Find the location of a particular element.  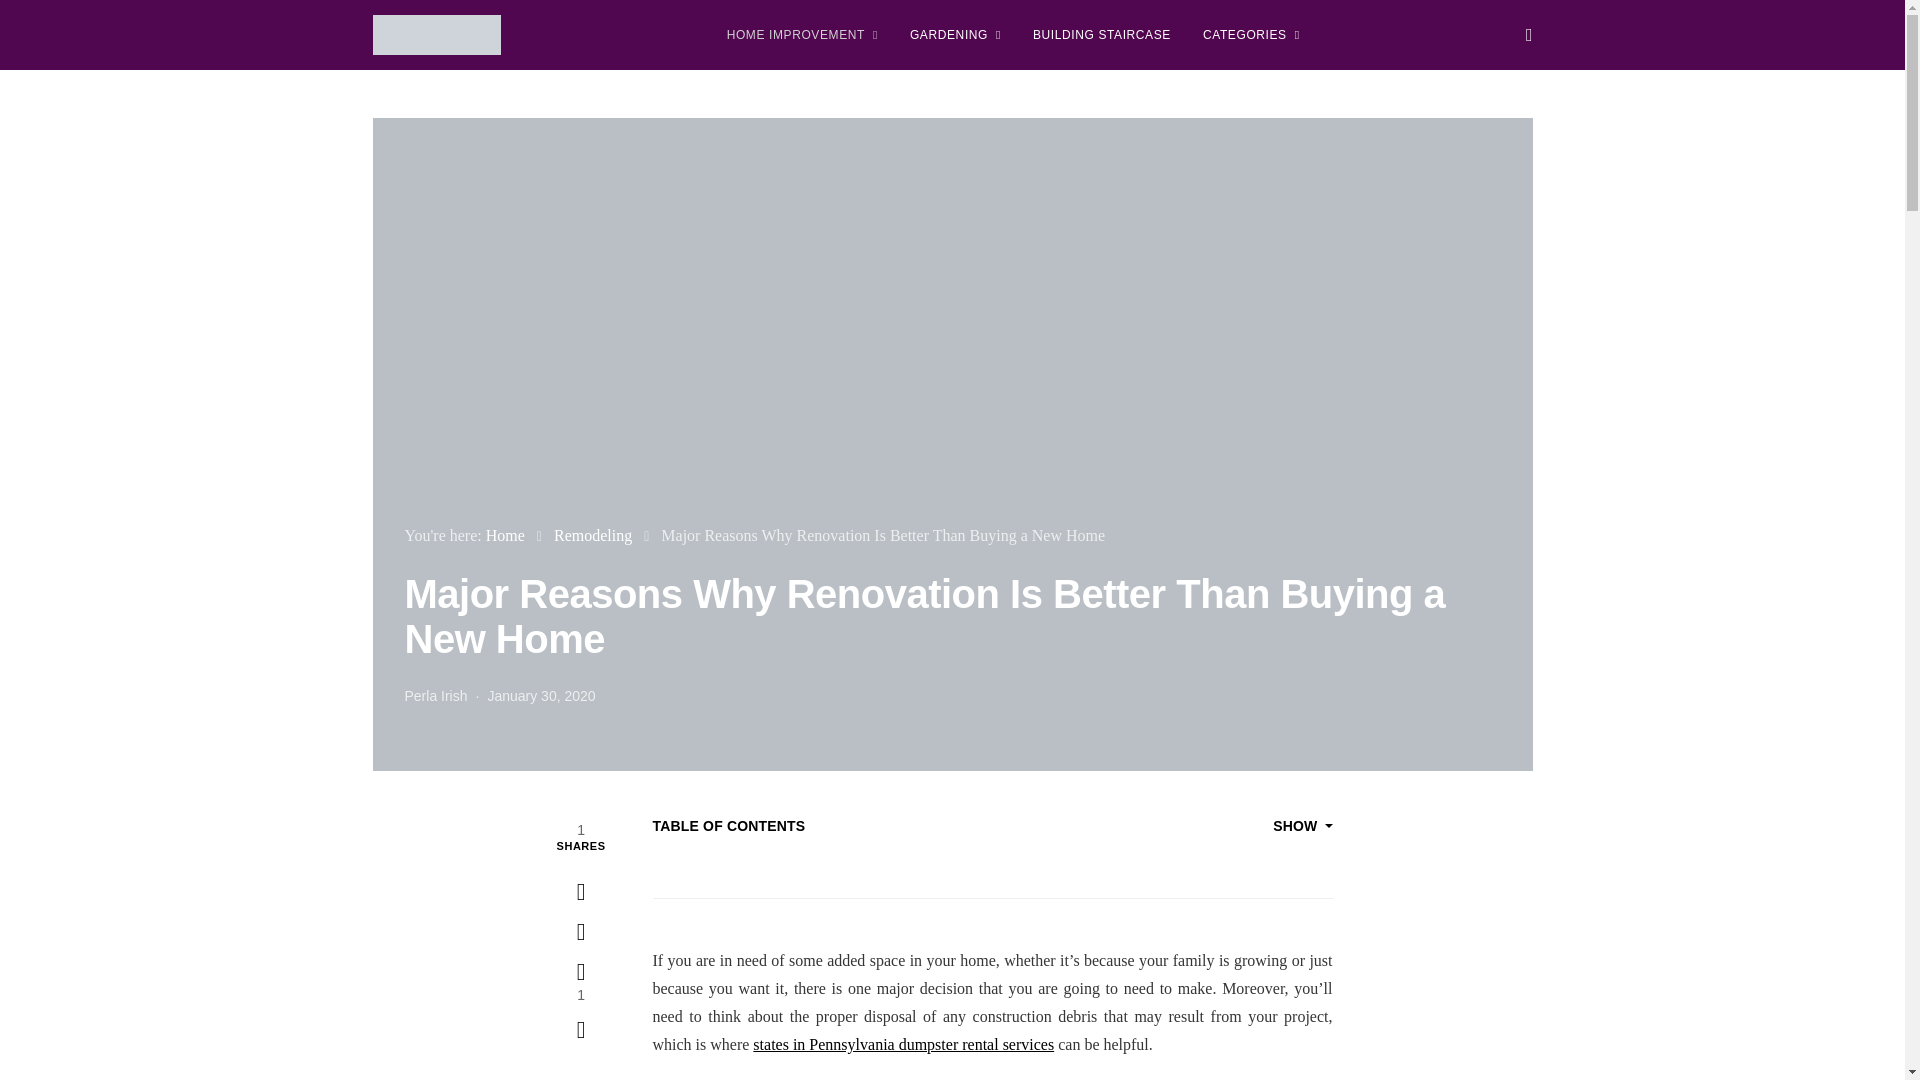

HOME IMPROVEMENT is located at coordinates (802, 35).